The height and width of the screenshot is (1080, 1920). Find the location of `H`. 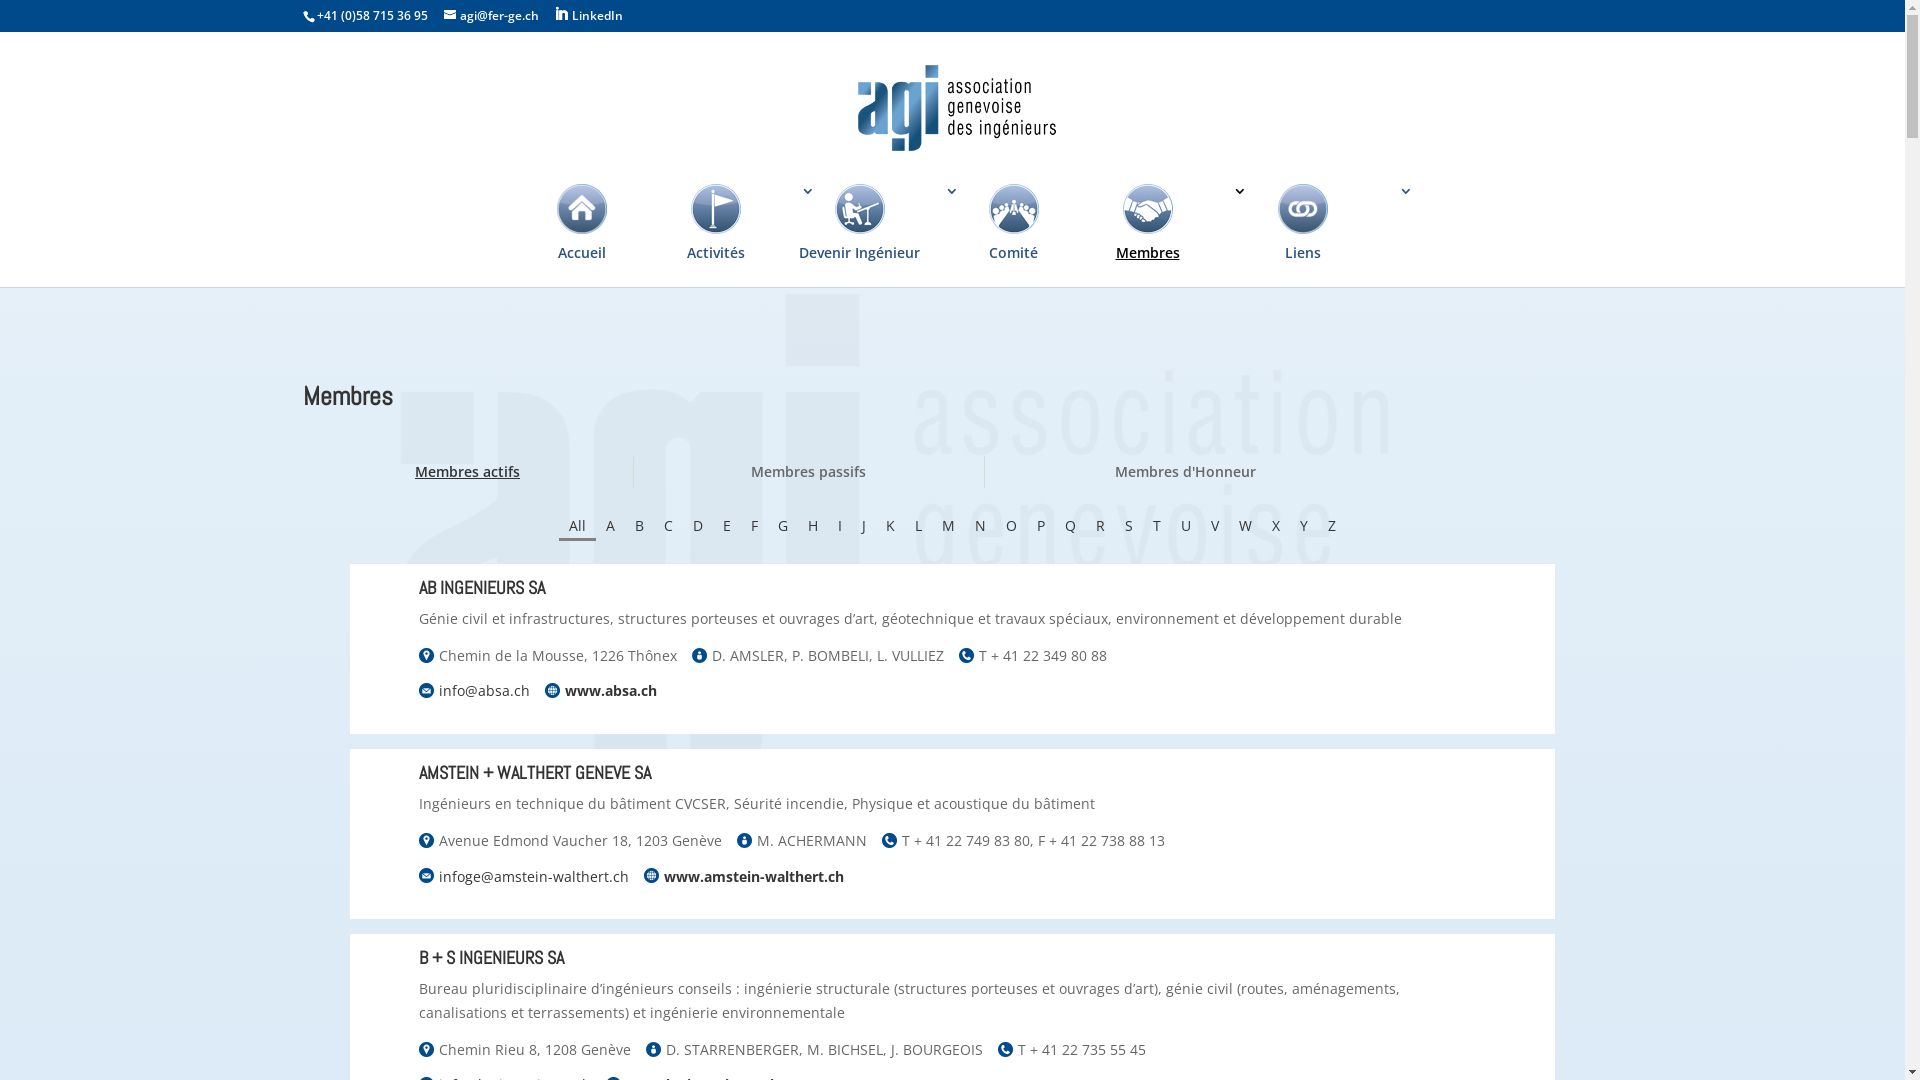

H is located at coordinates (813, 526).